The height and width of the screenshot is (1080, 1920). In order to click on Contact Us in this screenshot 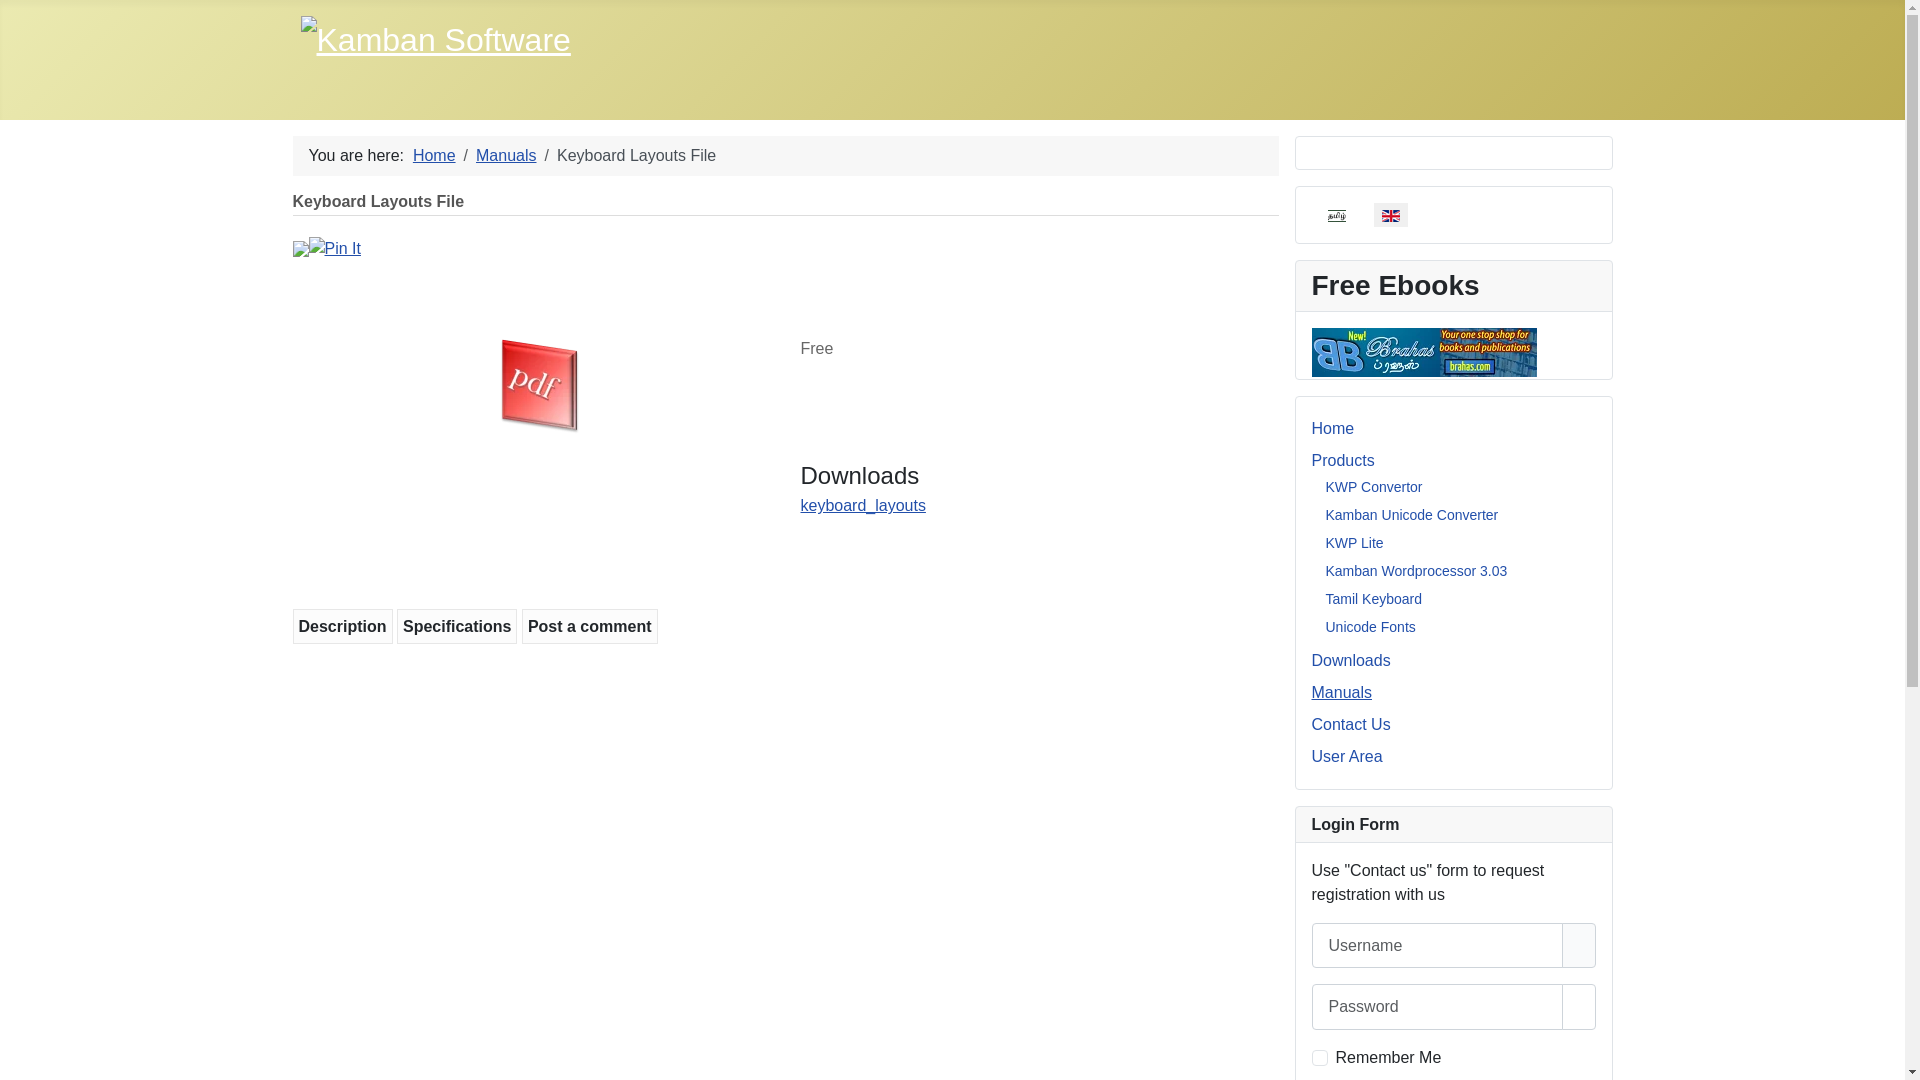, I will do `click(1352, 724)`.